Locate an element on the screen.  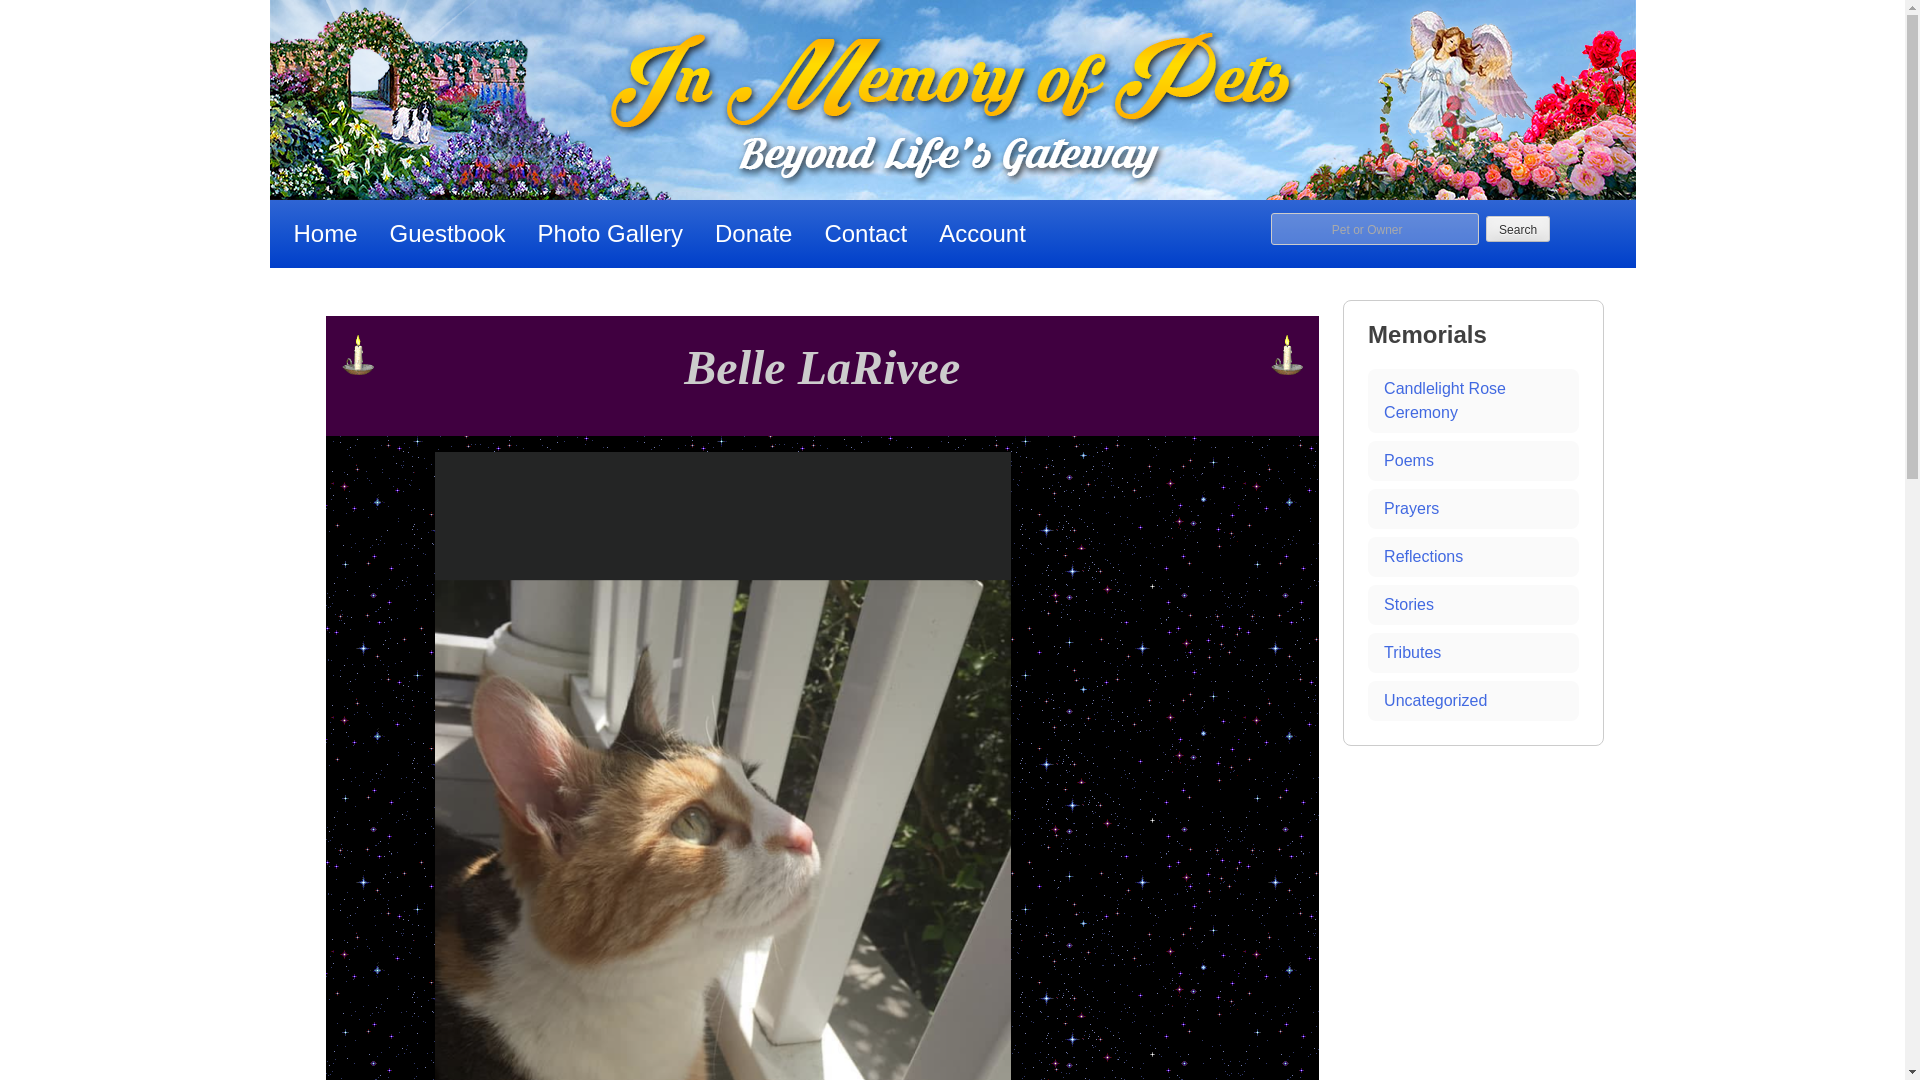
Account is located at coordinates (982, 234).